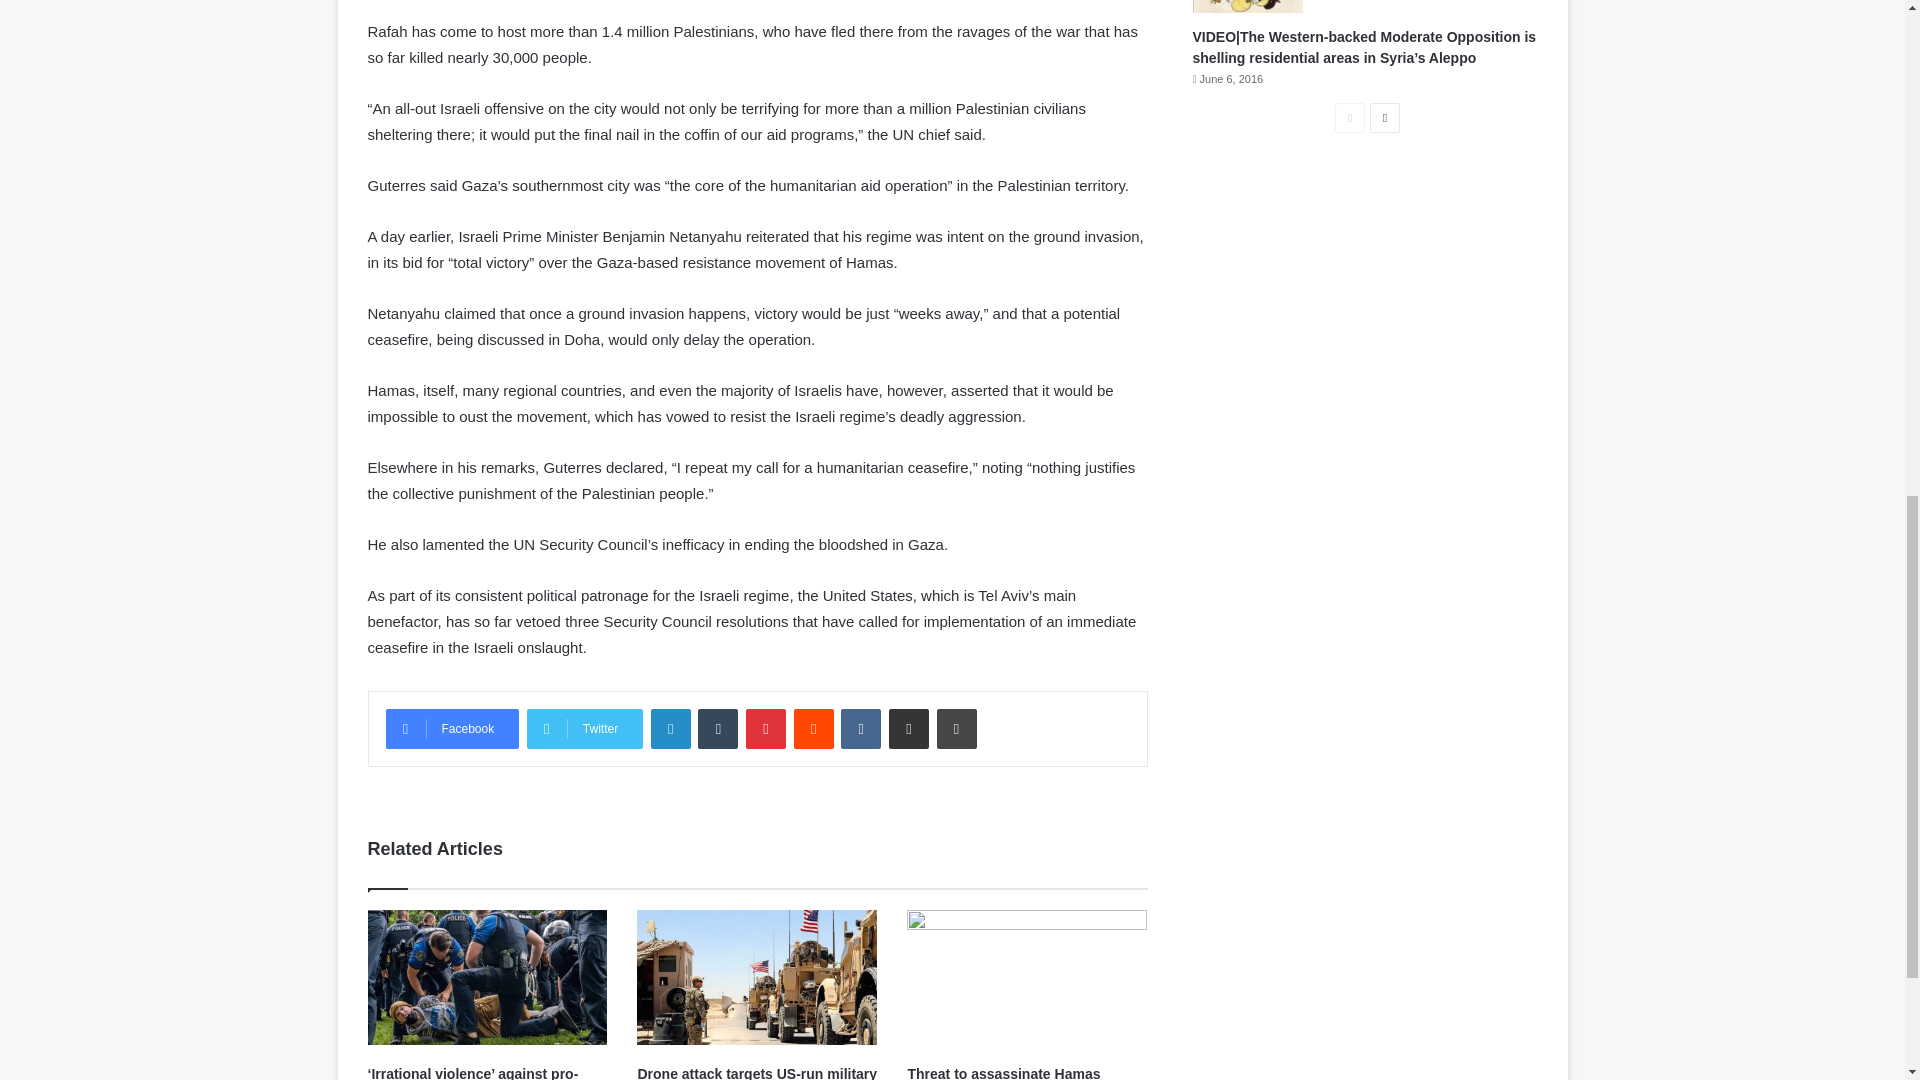 Image resolution: width=1920 pixels, height=1080 pixels. Describe the element at coordinates (718, 728) in the screenshot. I see `Tumblr` at that location.